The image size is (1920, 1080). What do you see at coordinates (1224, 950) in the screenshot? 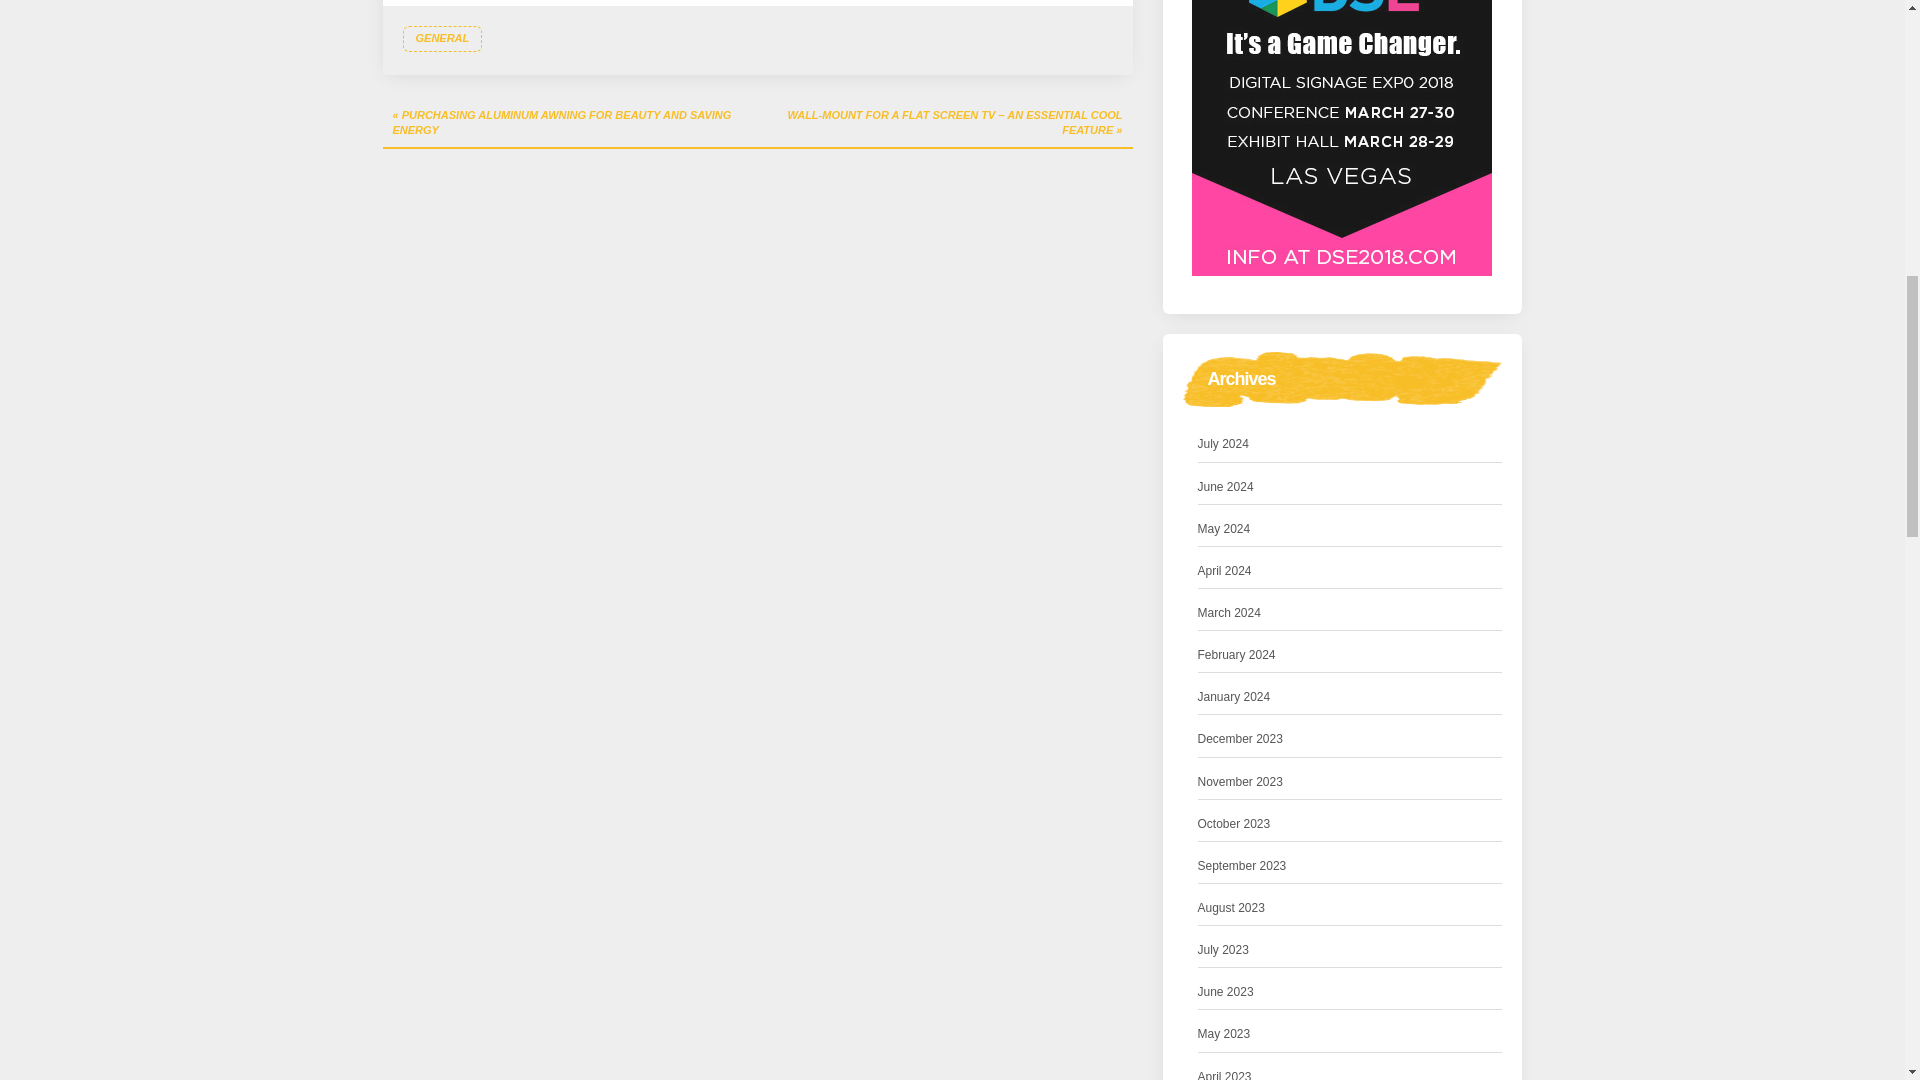
I see `July 2023` at bounding box center [1224, 950].